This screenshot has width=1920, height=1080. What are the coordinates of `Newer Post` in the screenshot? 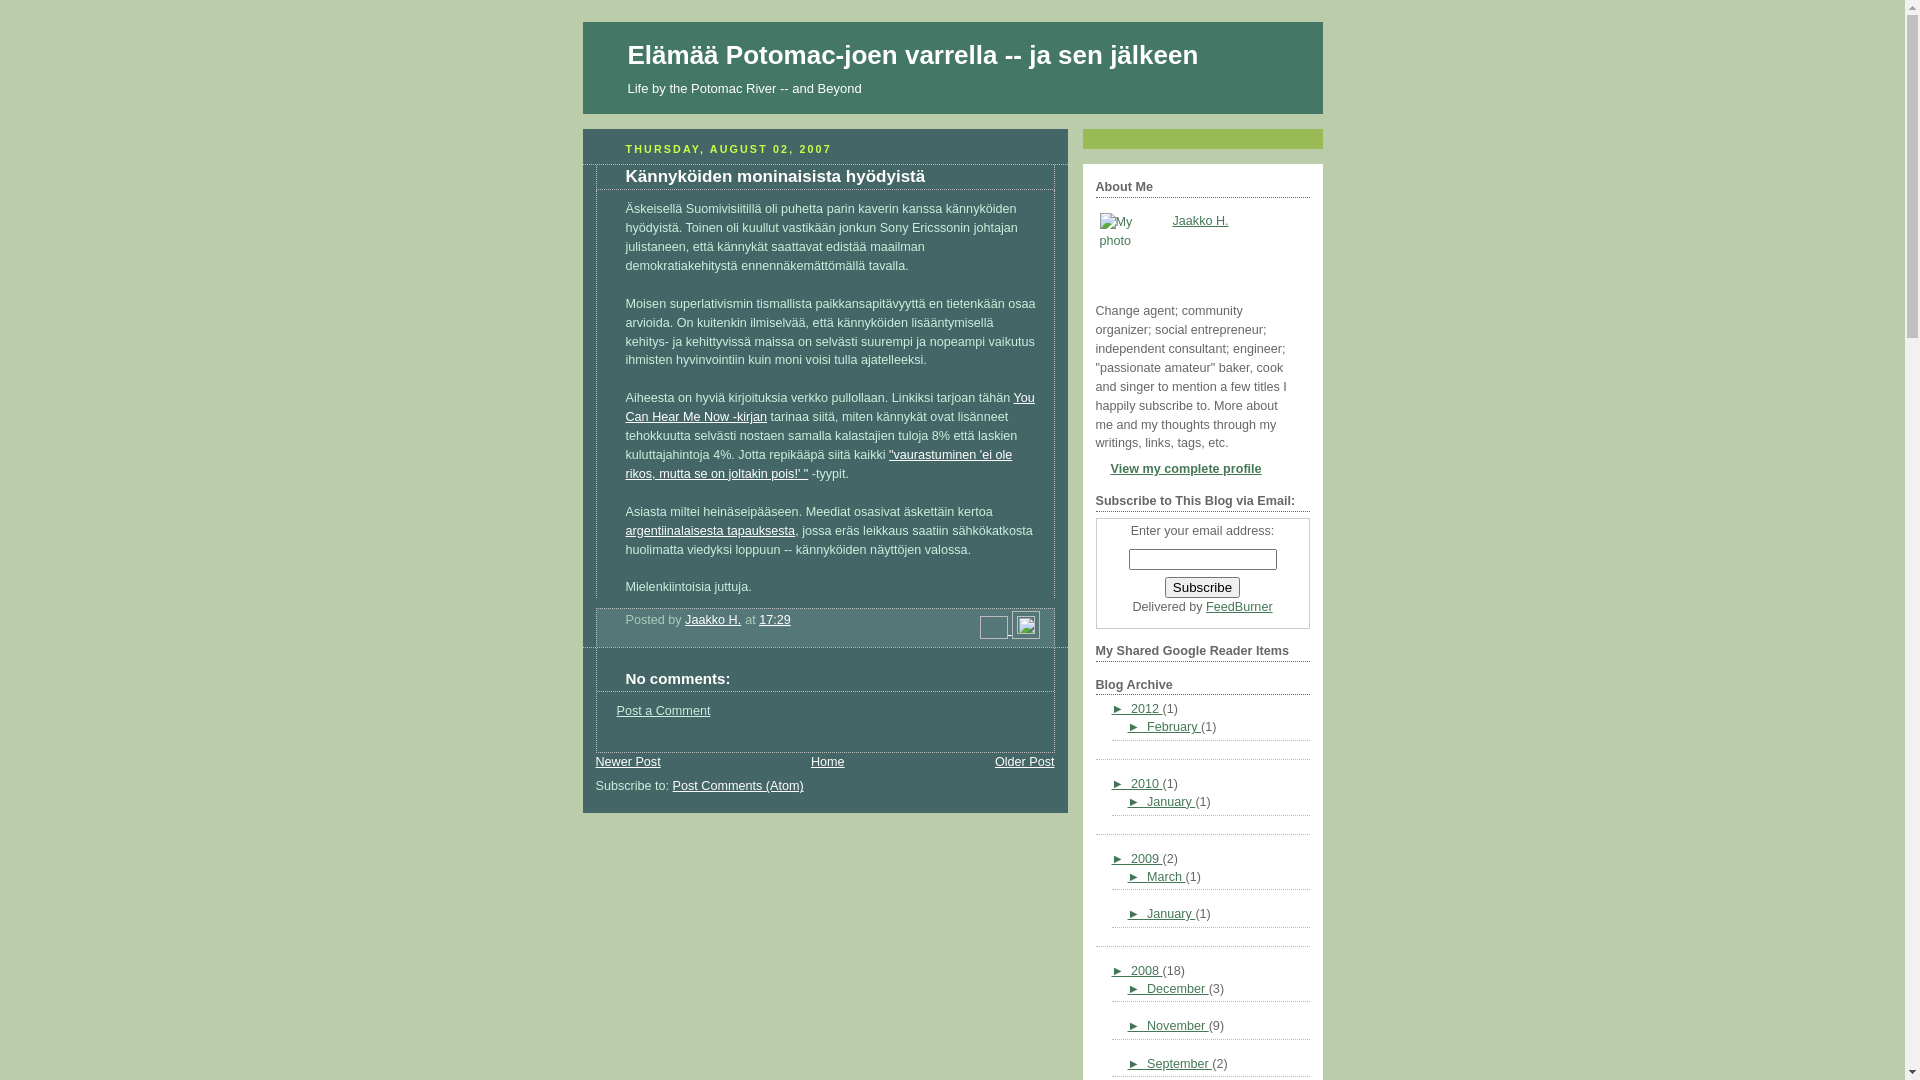 It's located at (628, 762).